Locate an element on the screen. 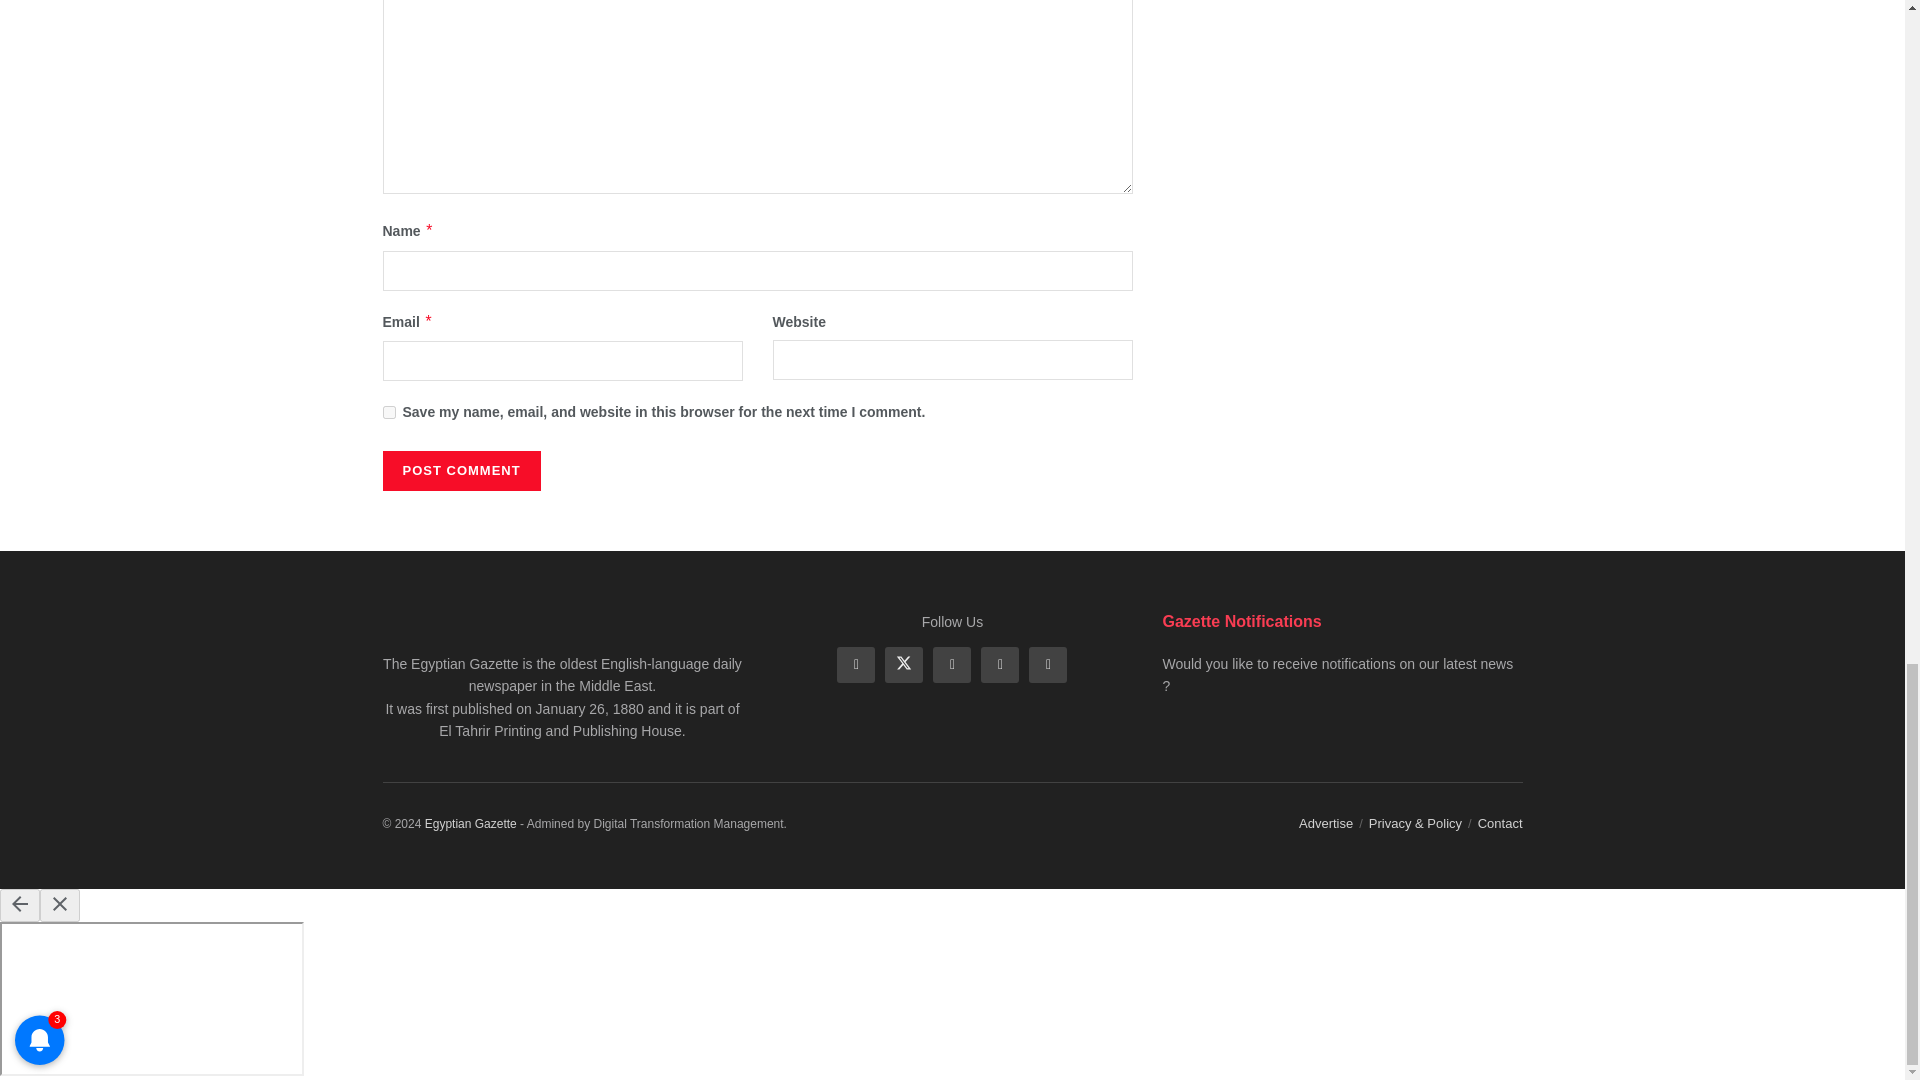 This screenshot has height=1080, width=1920. yes is located at coordinates (388, 412).